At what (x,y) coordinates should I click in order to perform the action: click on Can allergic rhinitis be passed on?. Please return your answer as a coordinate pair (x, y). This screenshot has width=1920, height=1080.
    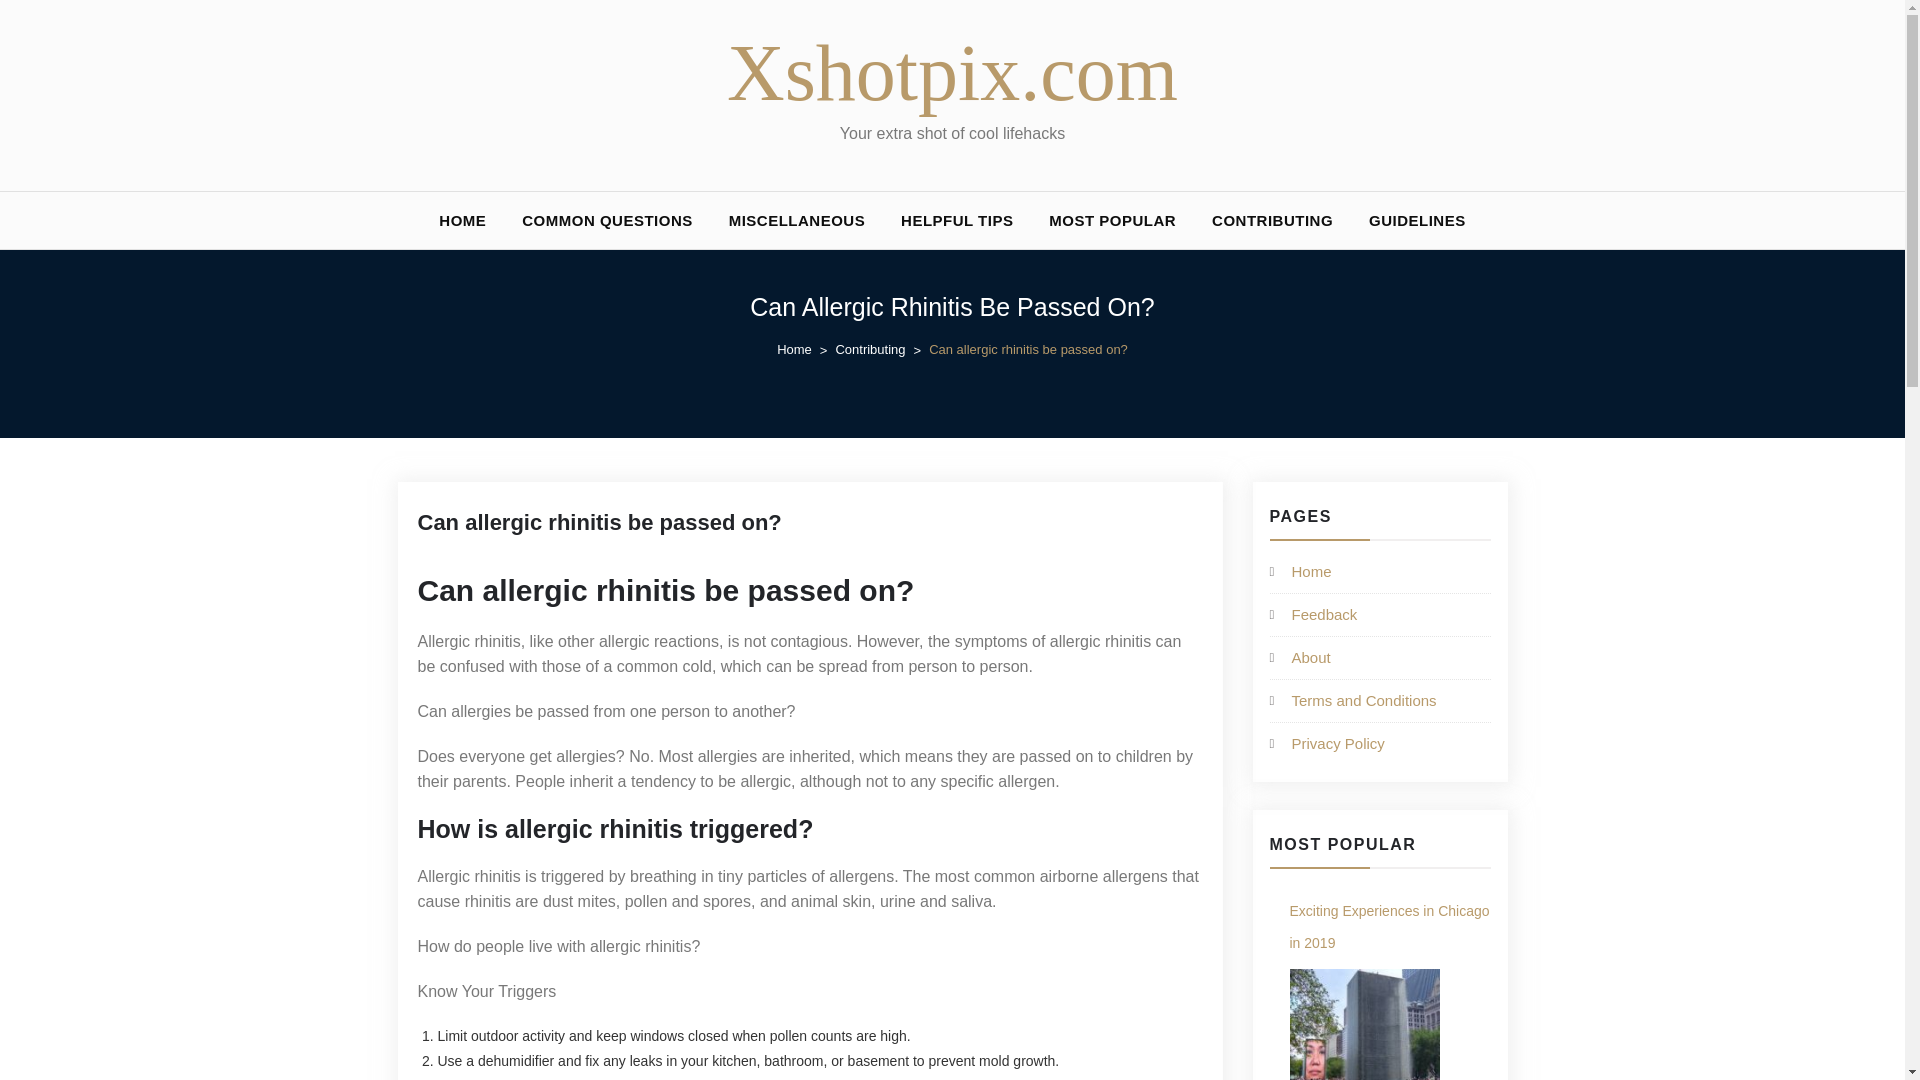
    Looking at the image, I should click on (600, 522).